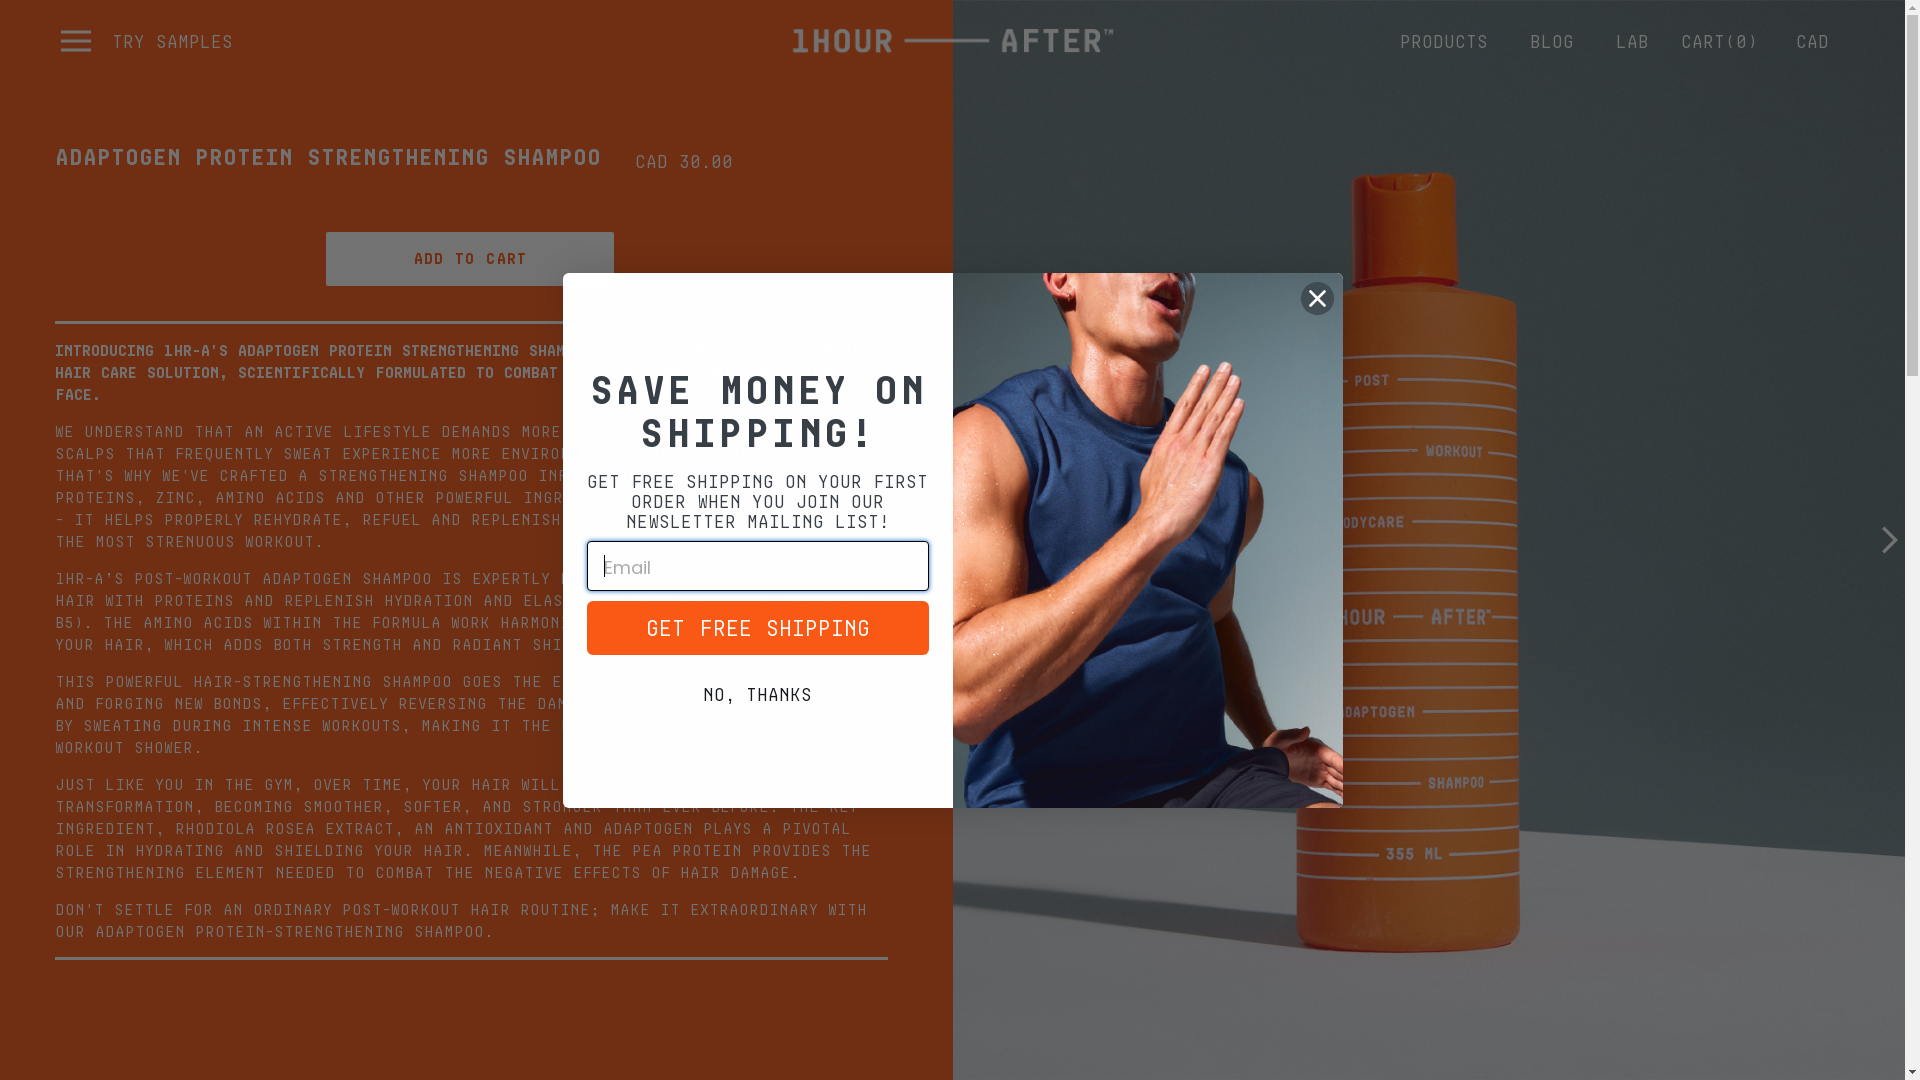 This screenshot has width=1920, height=1080. I want to click on Previous, so click(967, 540).